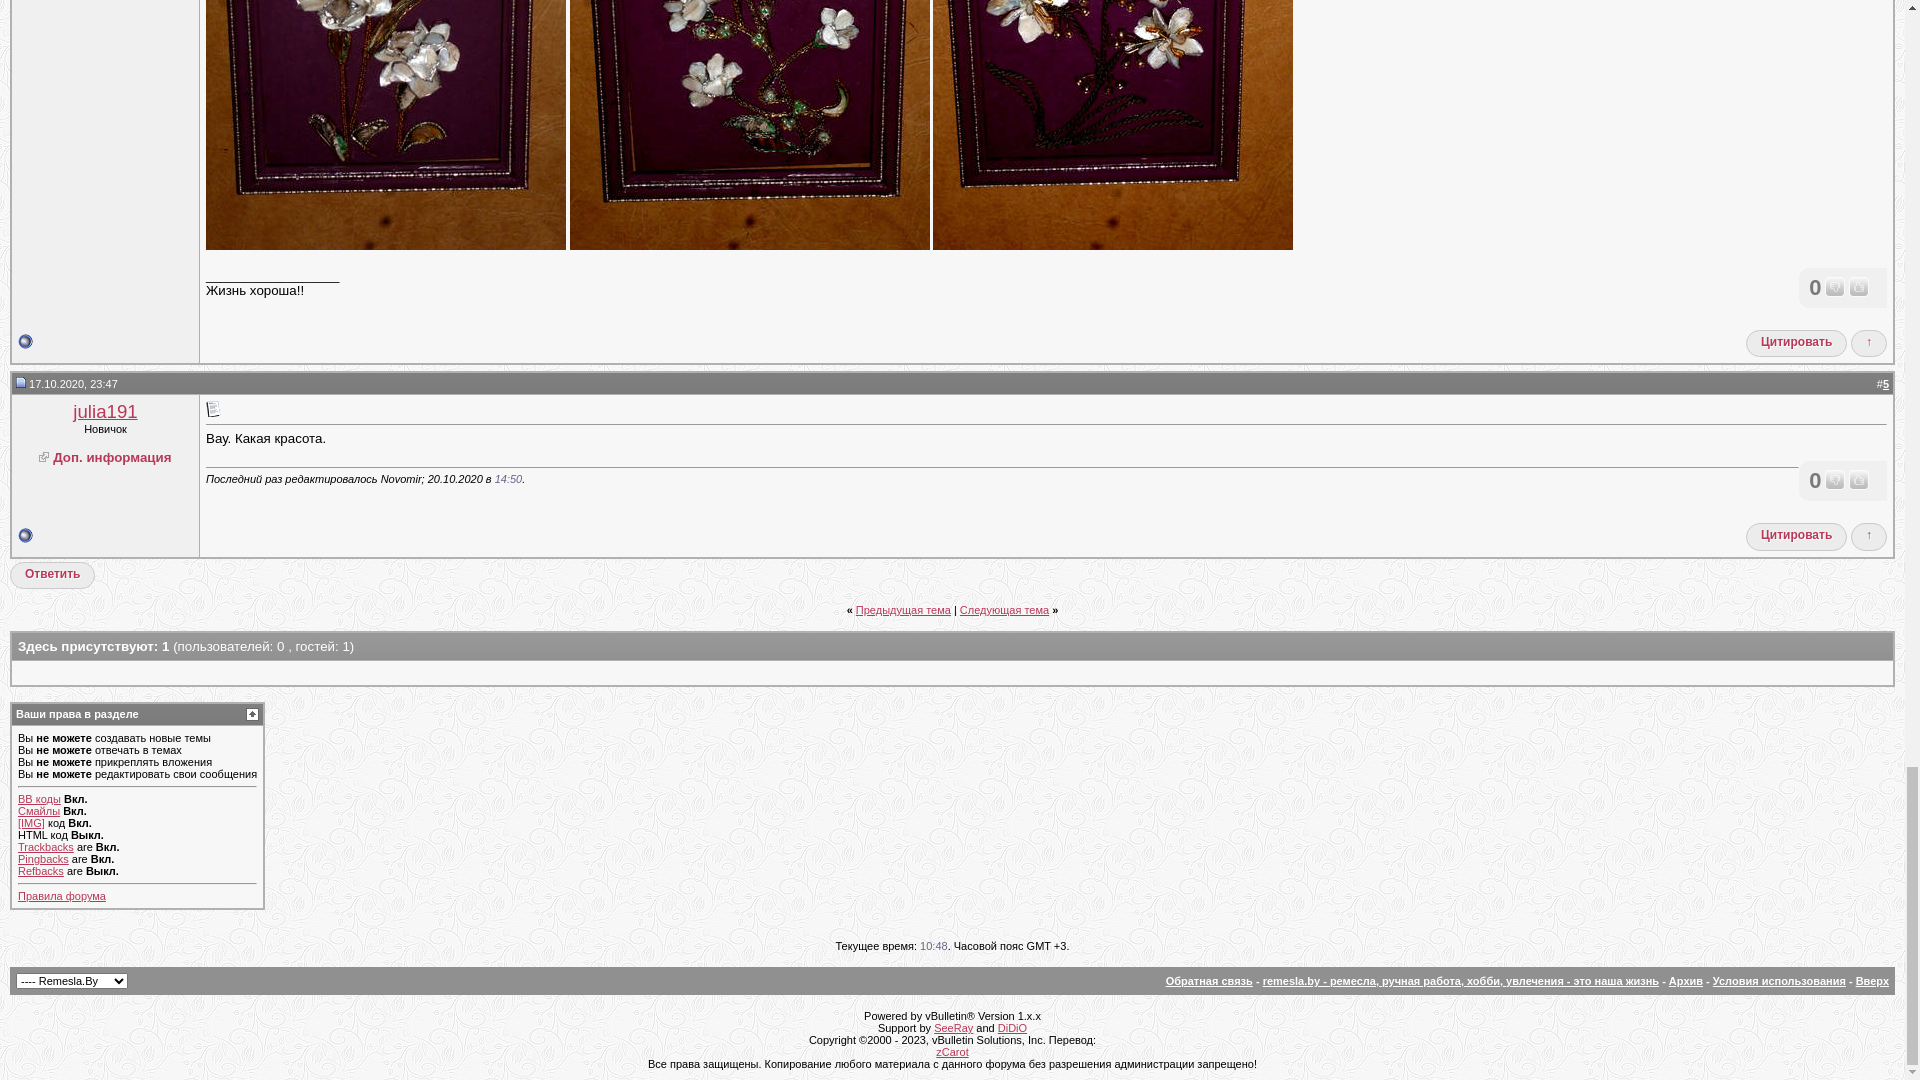  Describe the element at coordinates (68, 365) in the screenshot. I see `3` at that location.